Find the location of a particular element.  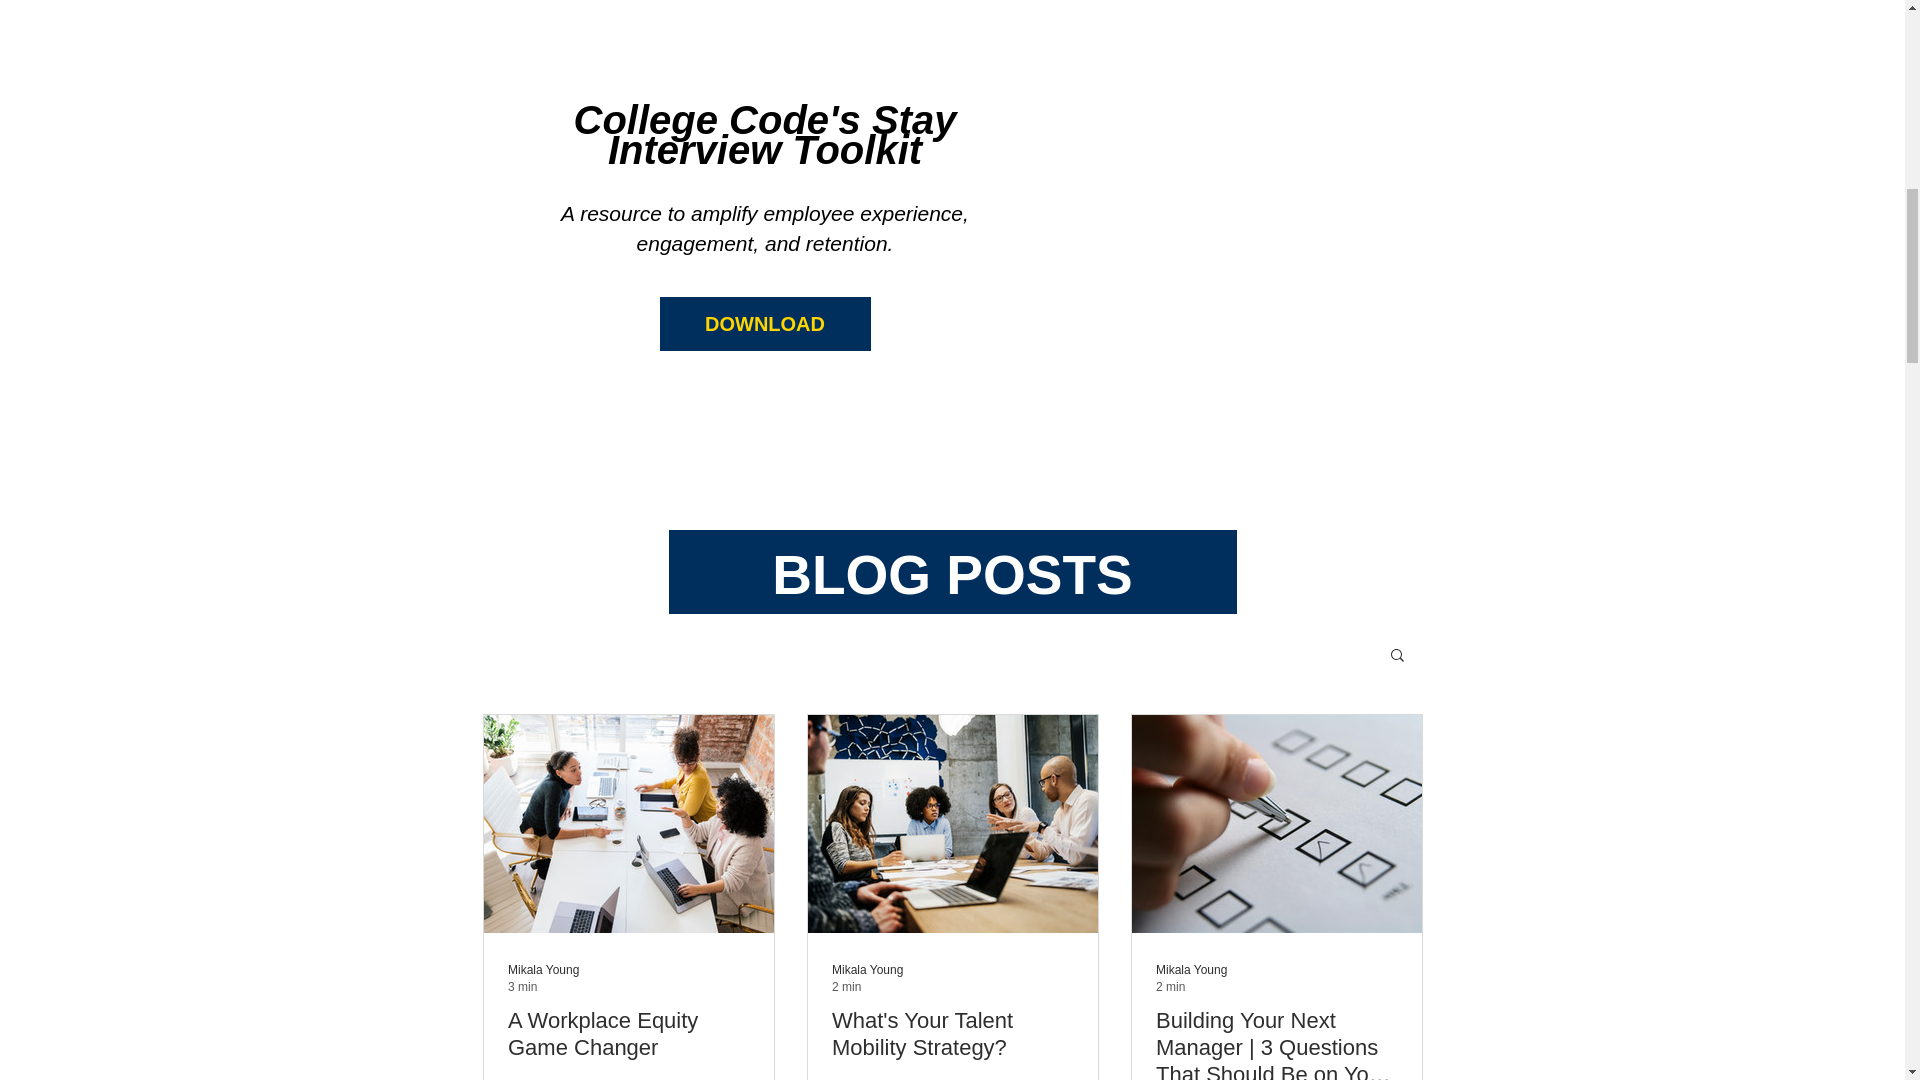

2 min is located at coordinates (846, 986).